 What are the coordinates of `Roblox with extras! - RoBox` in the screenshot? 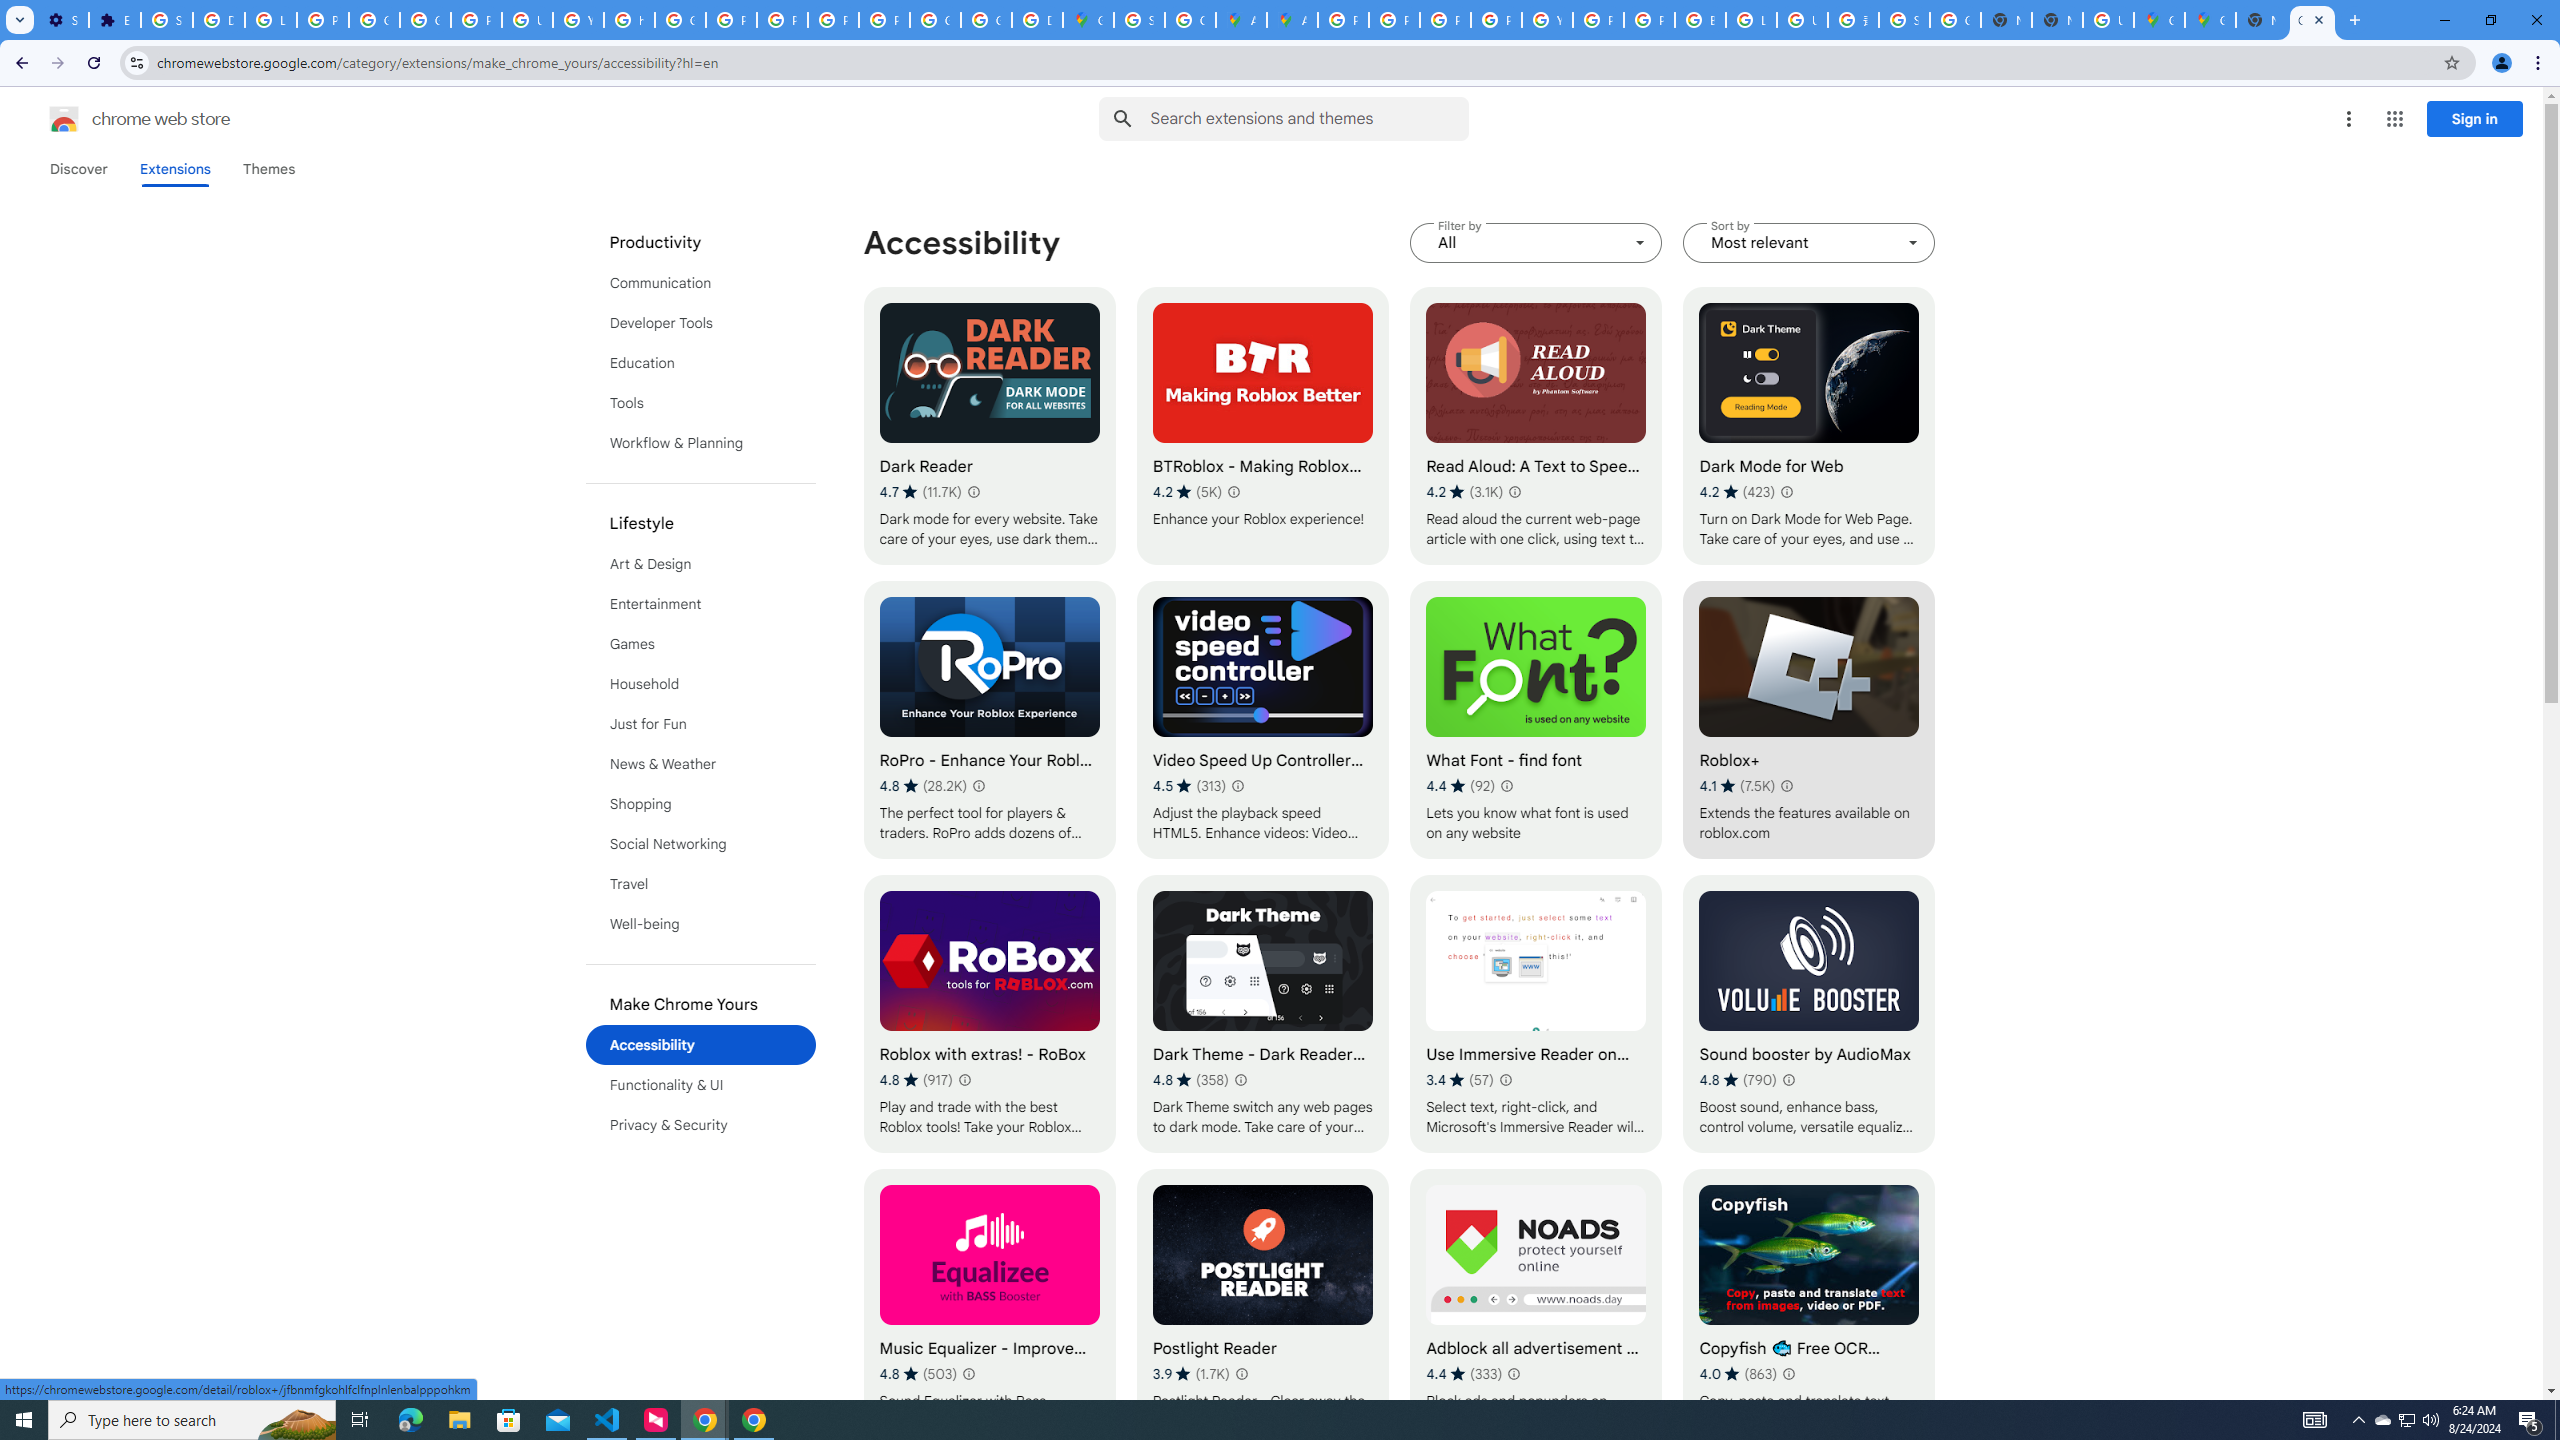 It's located at (989, 1014).